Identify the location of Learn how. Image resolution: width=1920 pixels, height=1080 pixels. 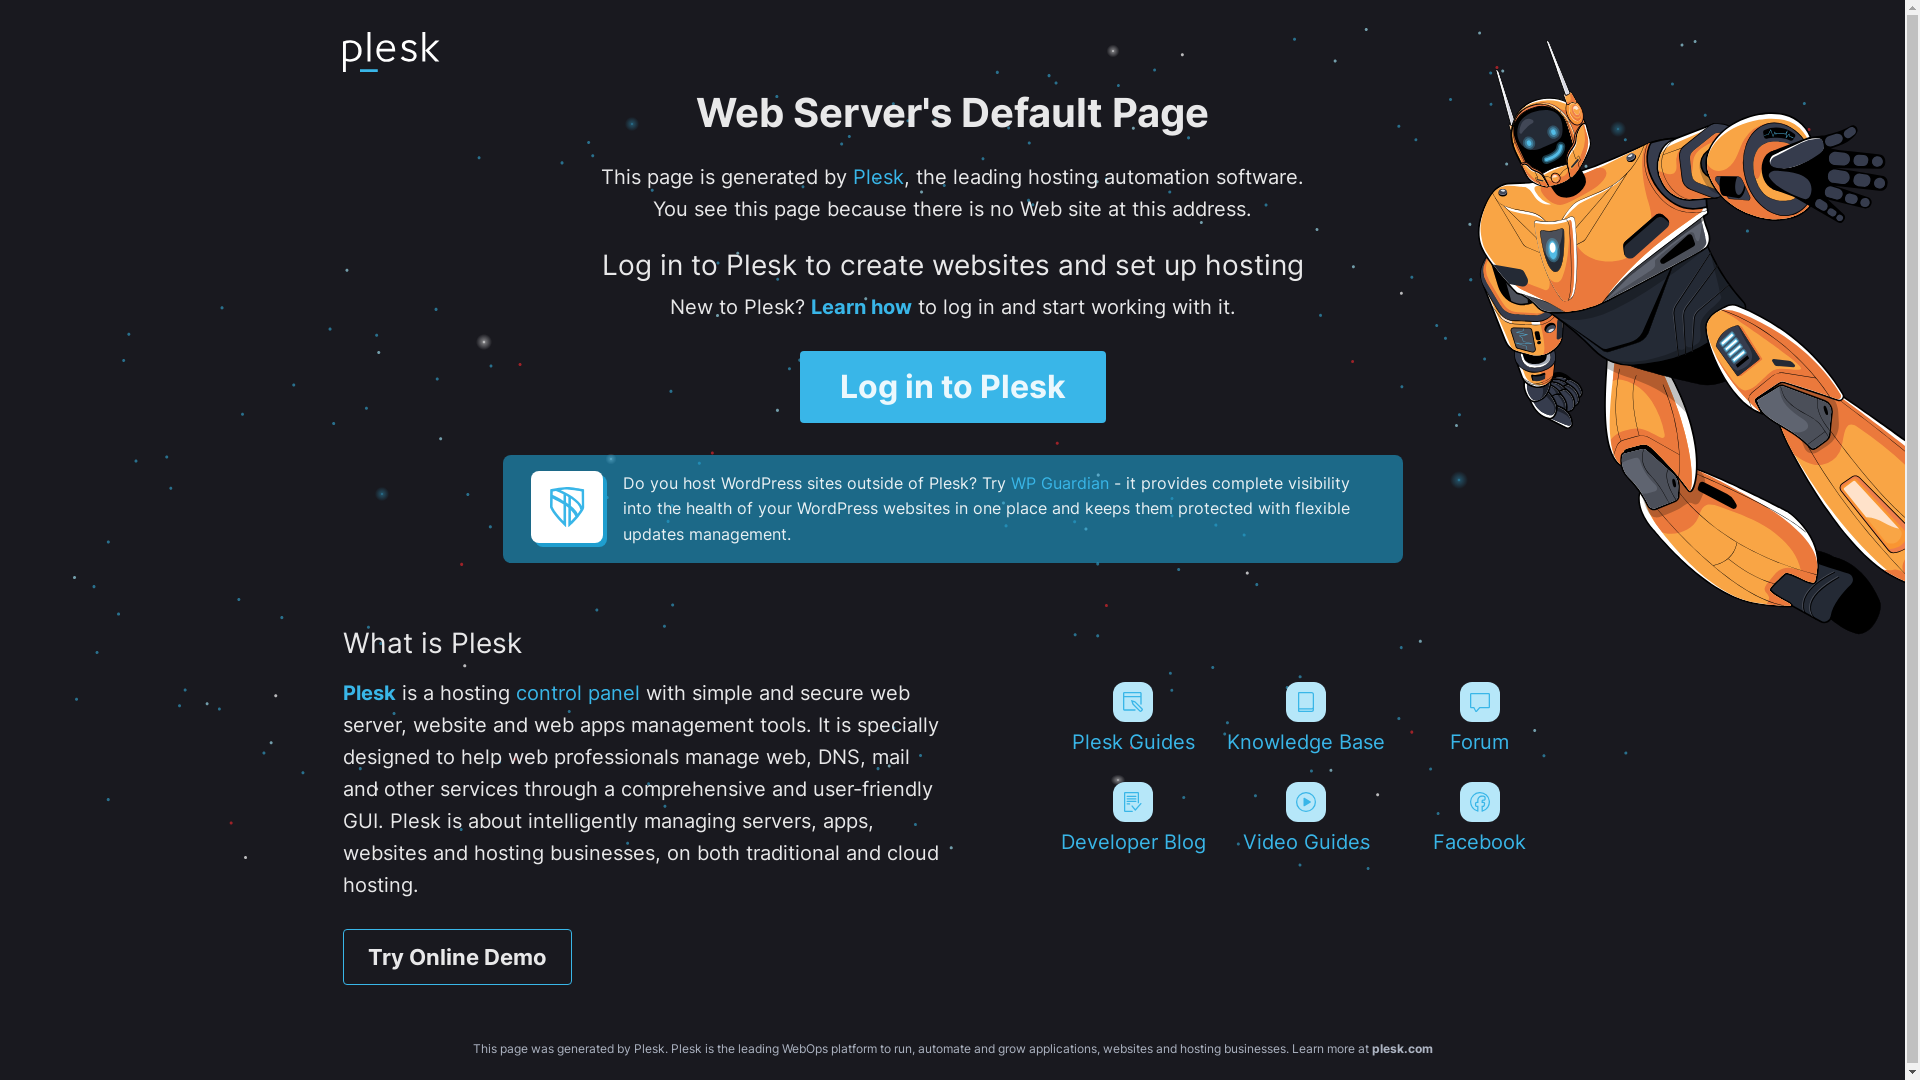
(860, 307).